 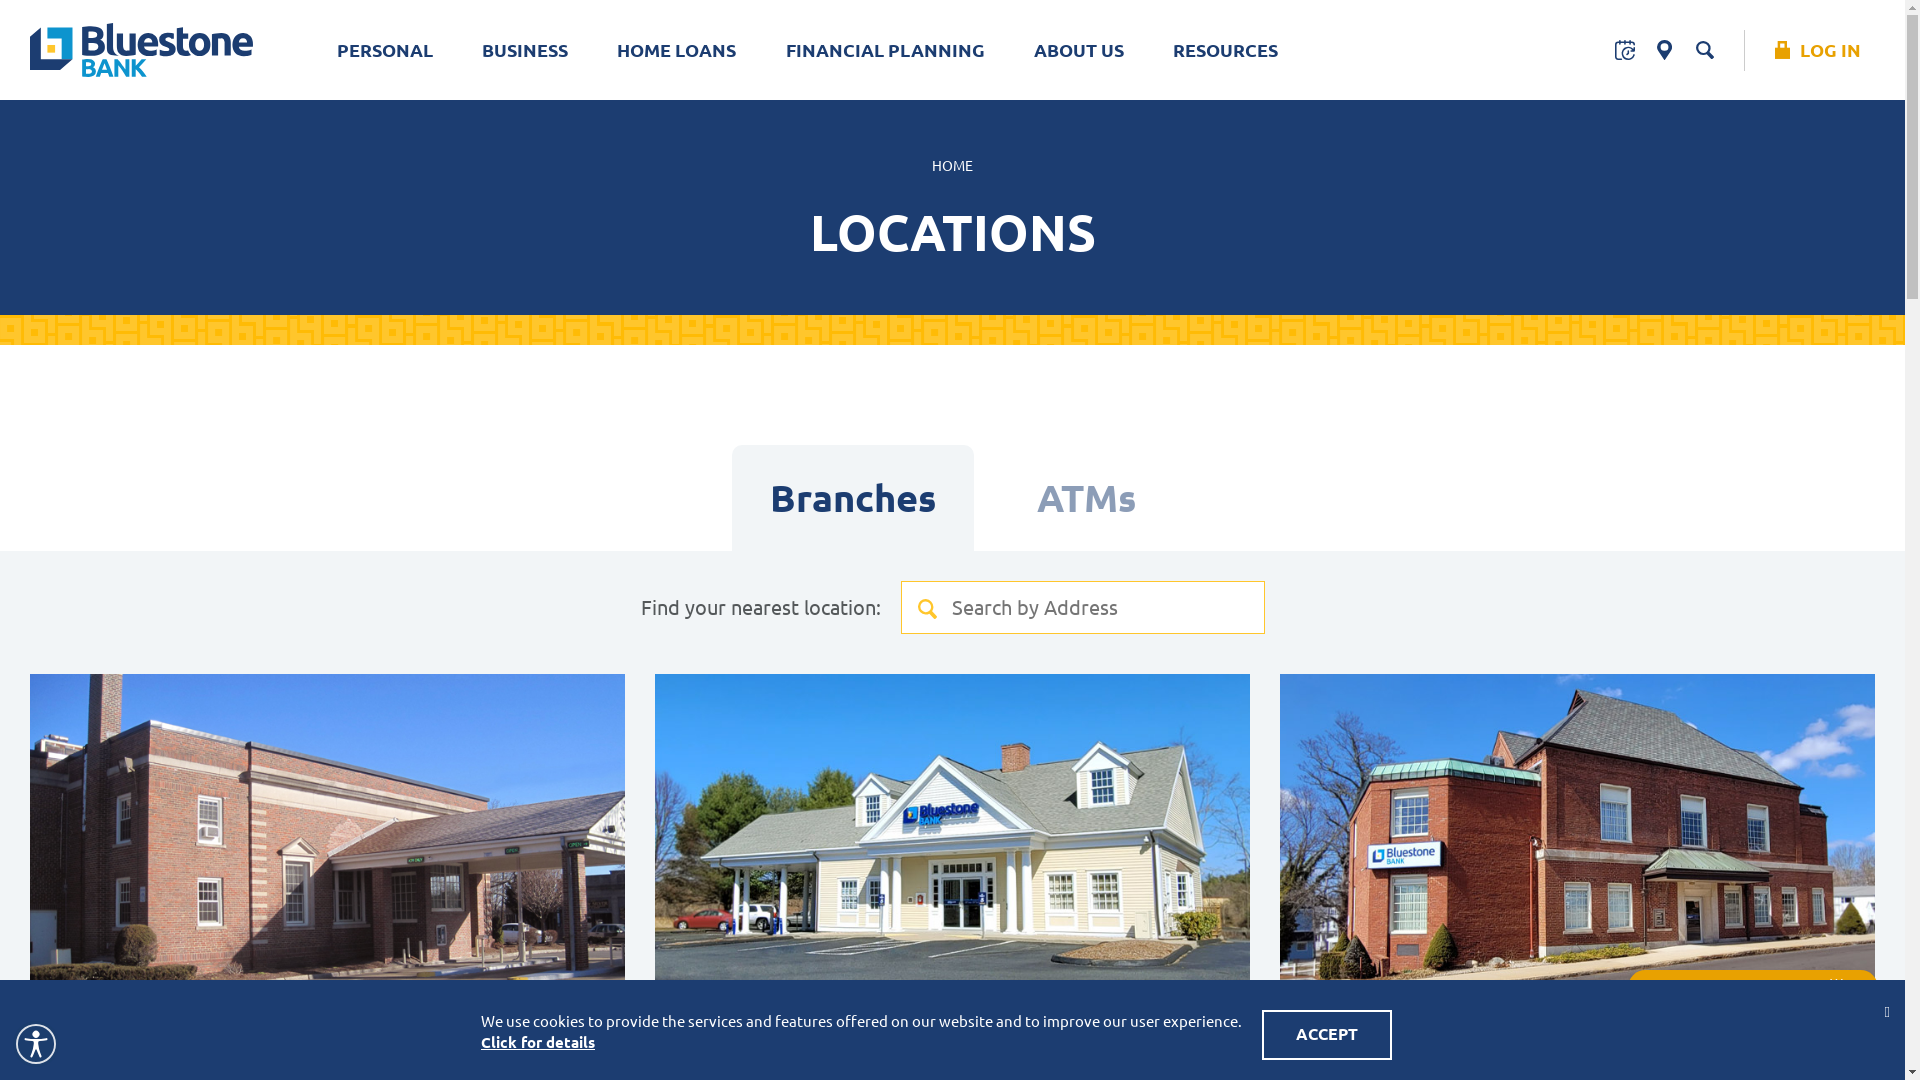 What do you see at coordinates (538, 1042) in the screenshot?
I see `Click for details` at bounding box center [538, 1042].